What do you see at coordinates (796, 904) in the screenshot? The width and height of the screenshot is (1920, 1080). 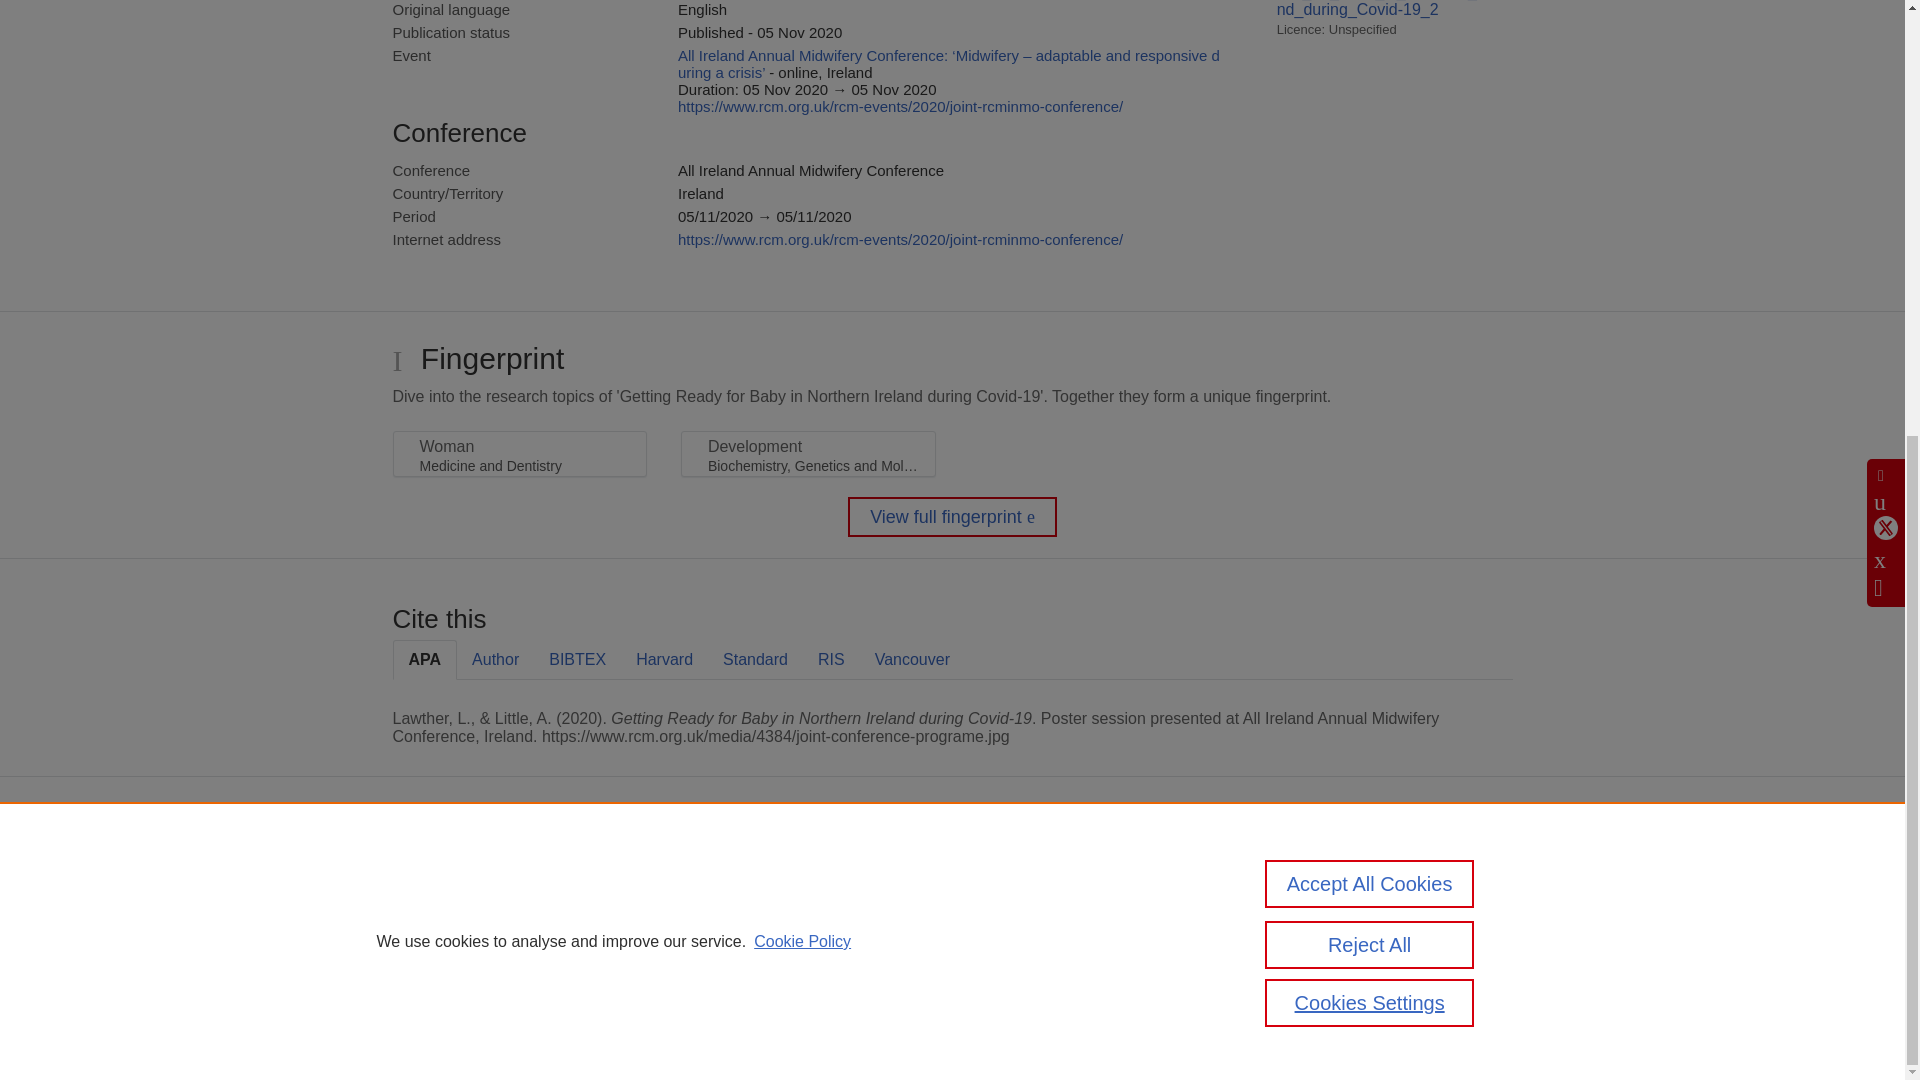 I see `Elsevier B.V.` at bounding box center [796, 904].